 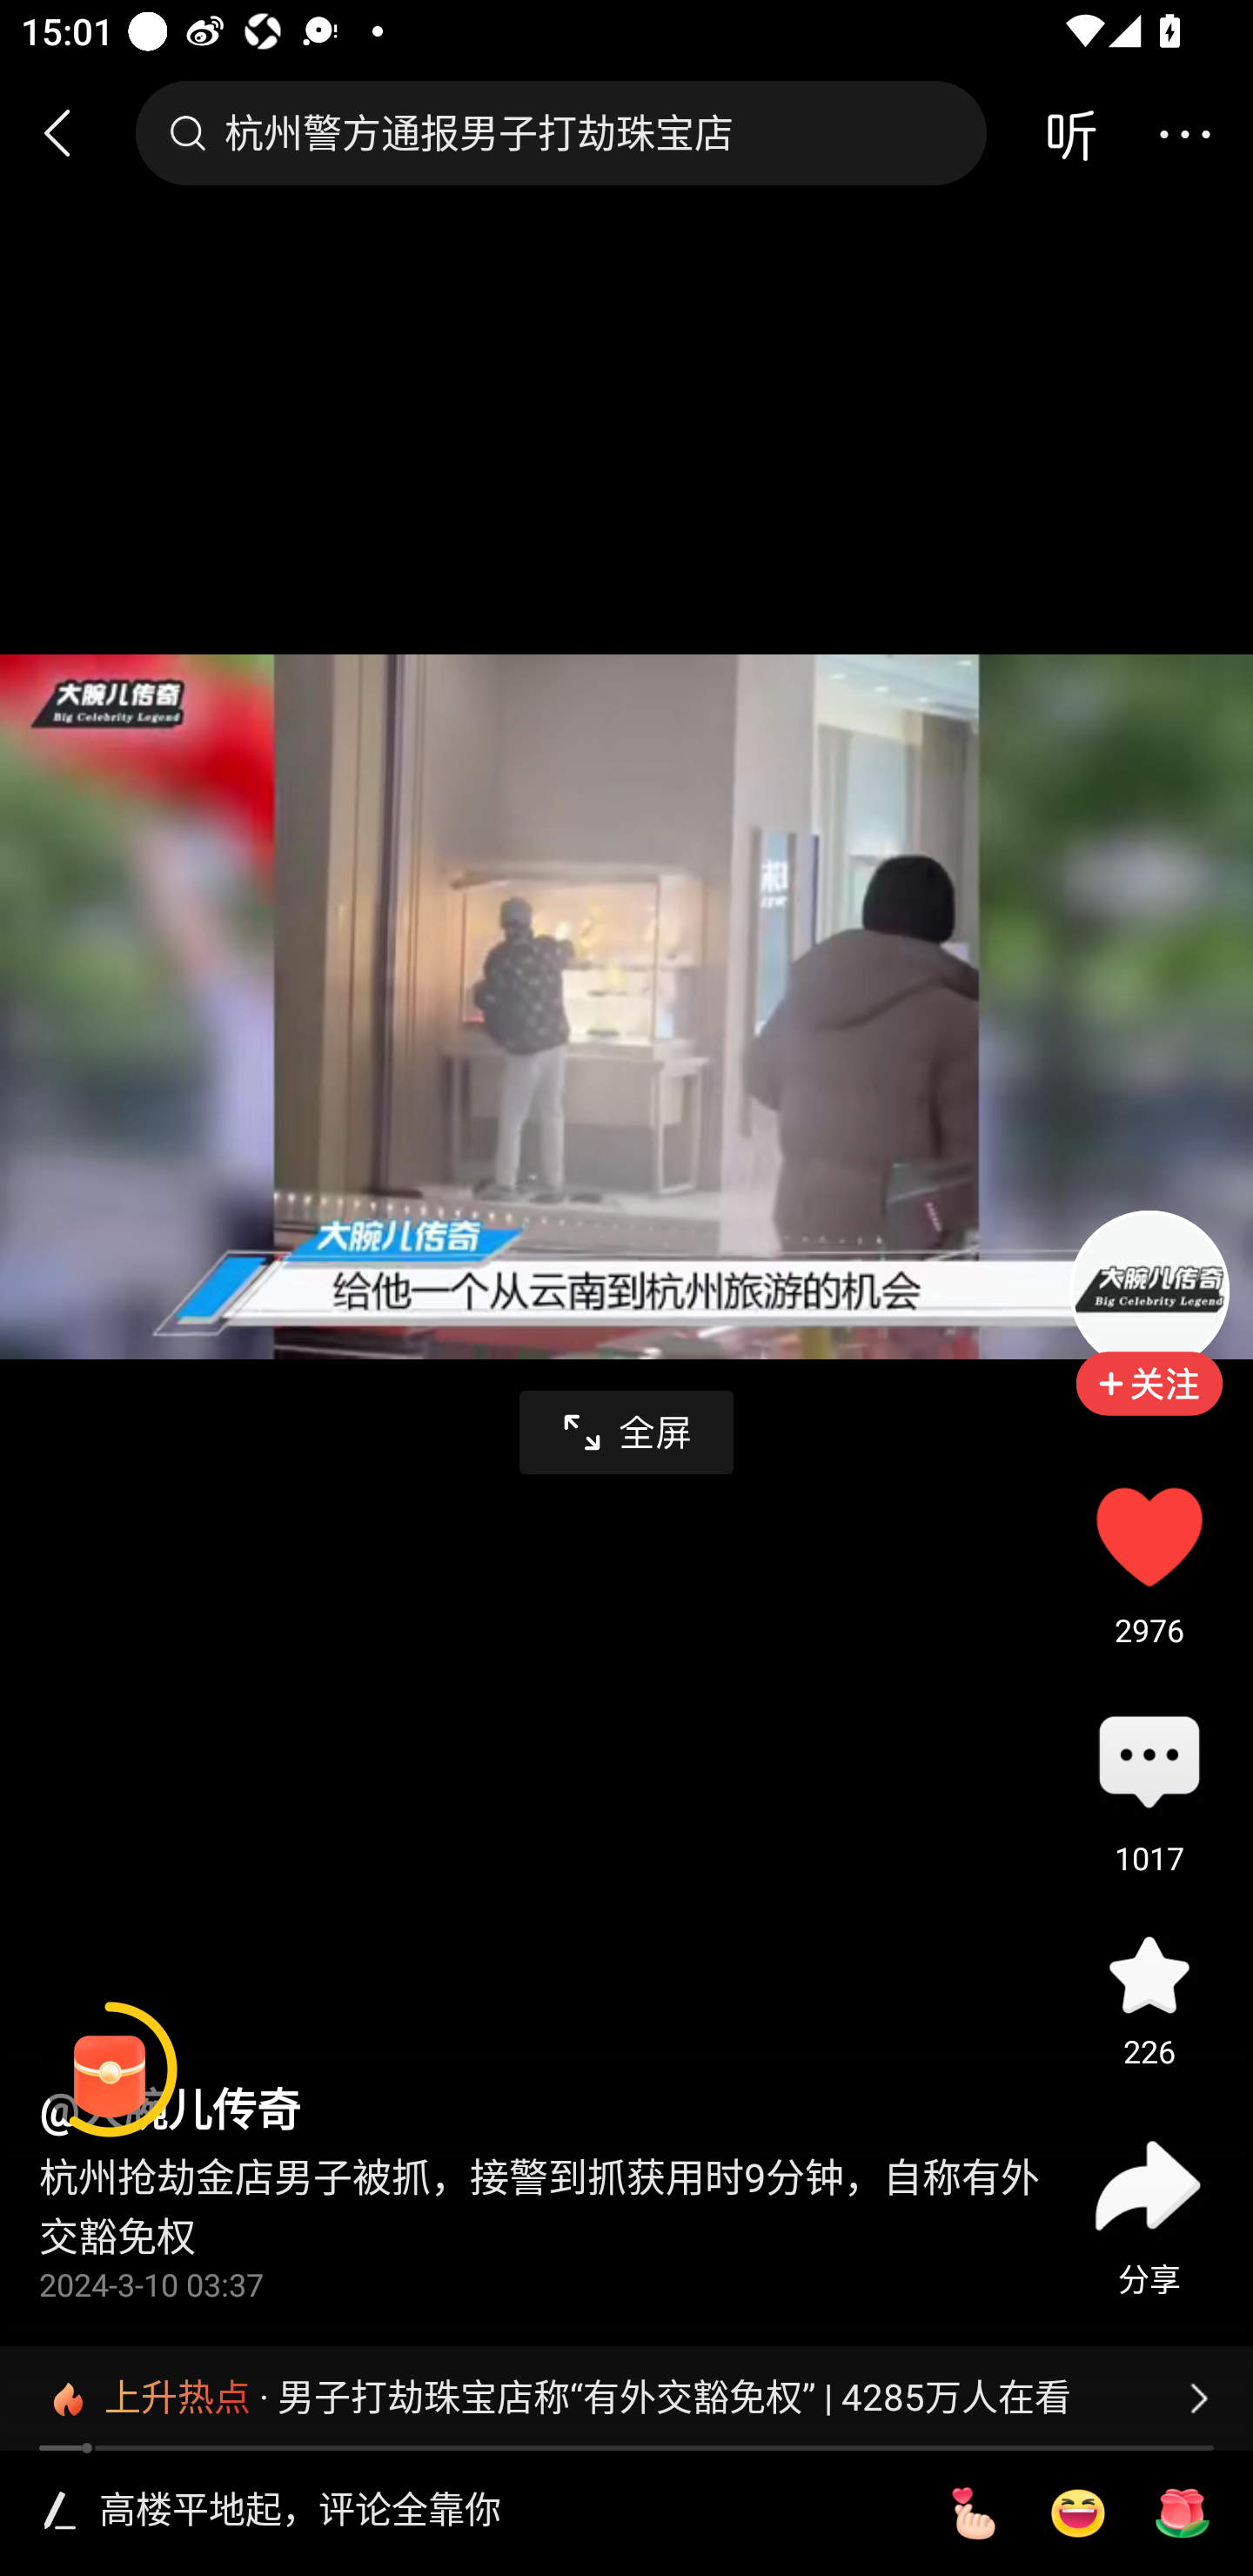 I want to click on 返回, so click(x=70, y=132).